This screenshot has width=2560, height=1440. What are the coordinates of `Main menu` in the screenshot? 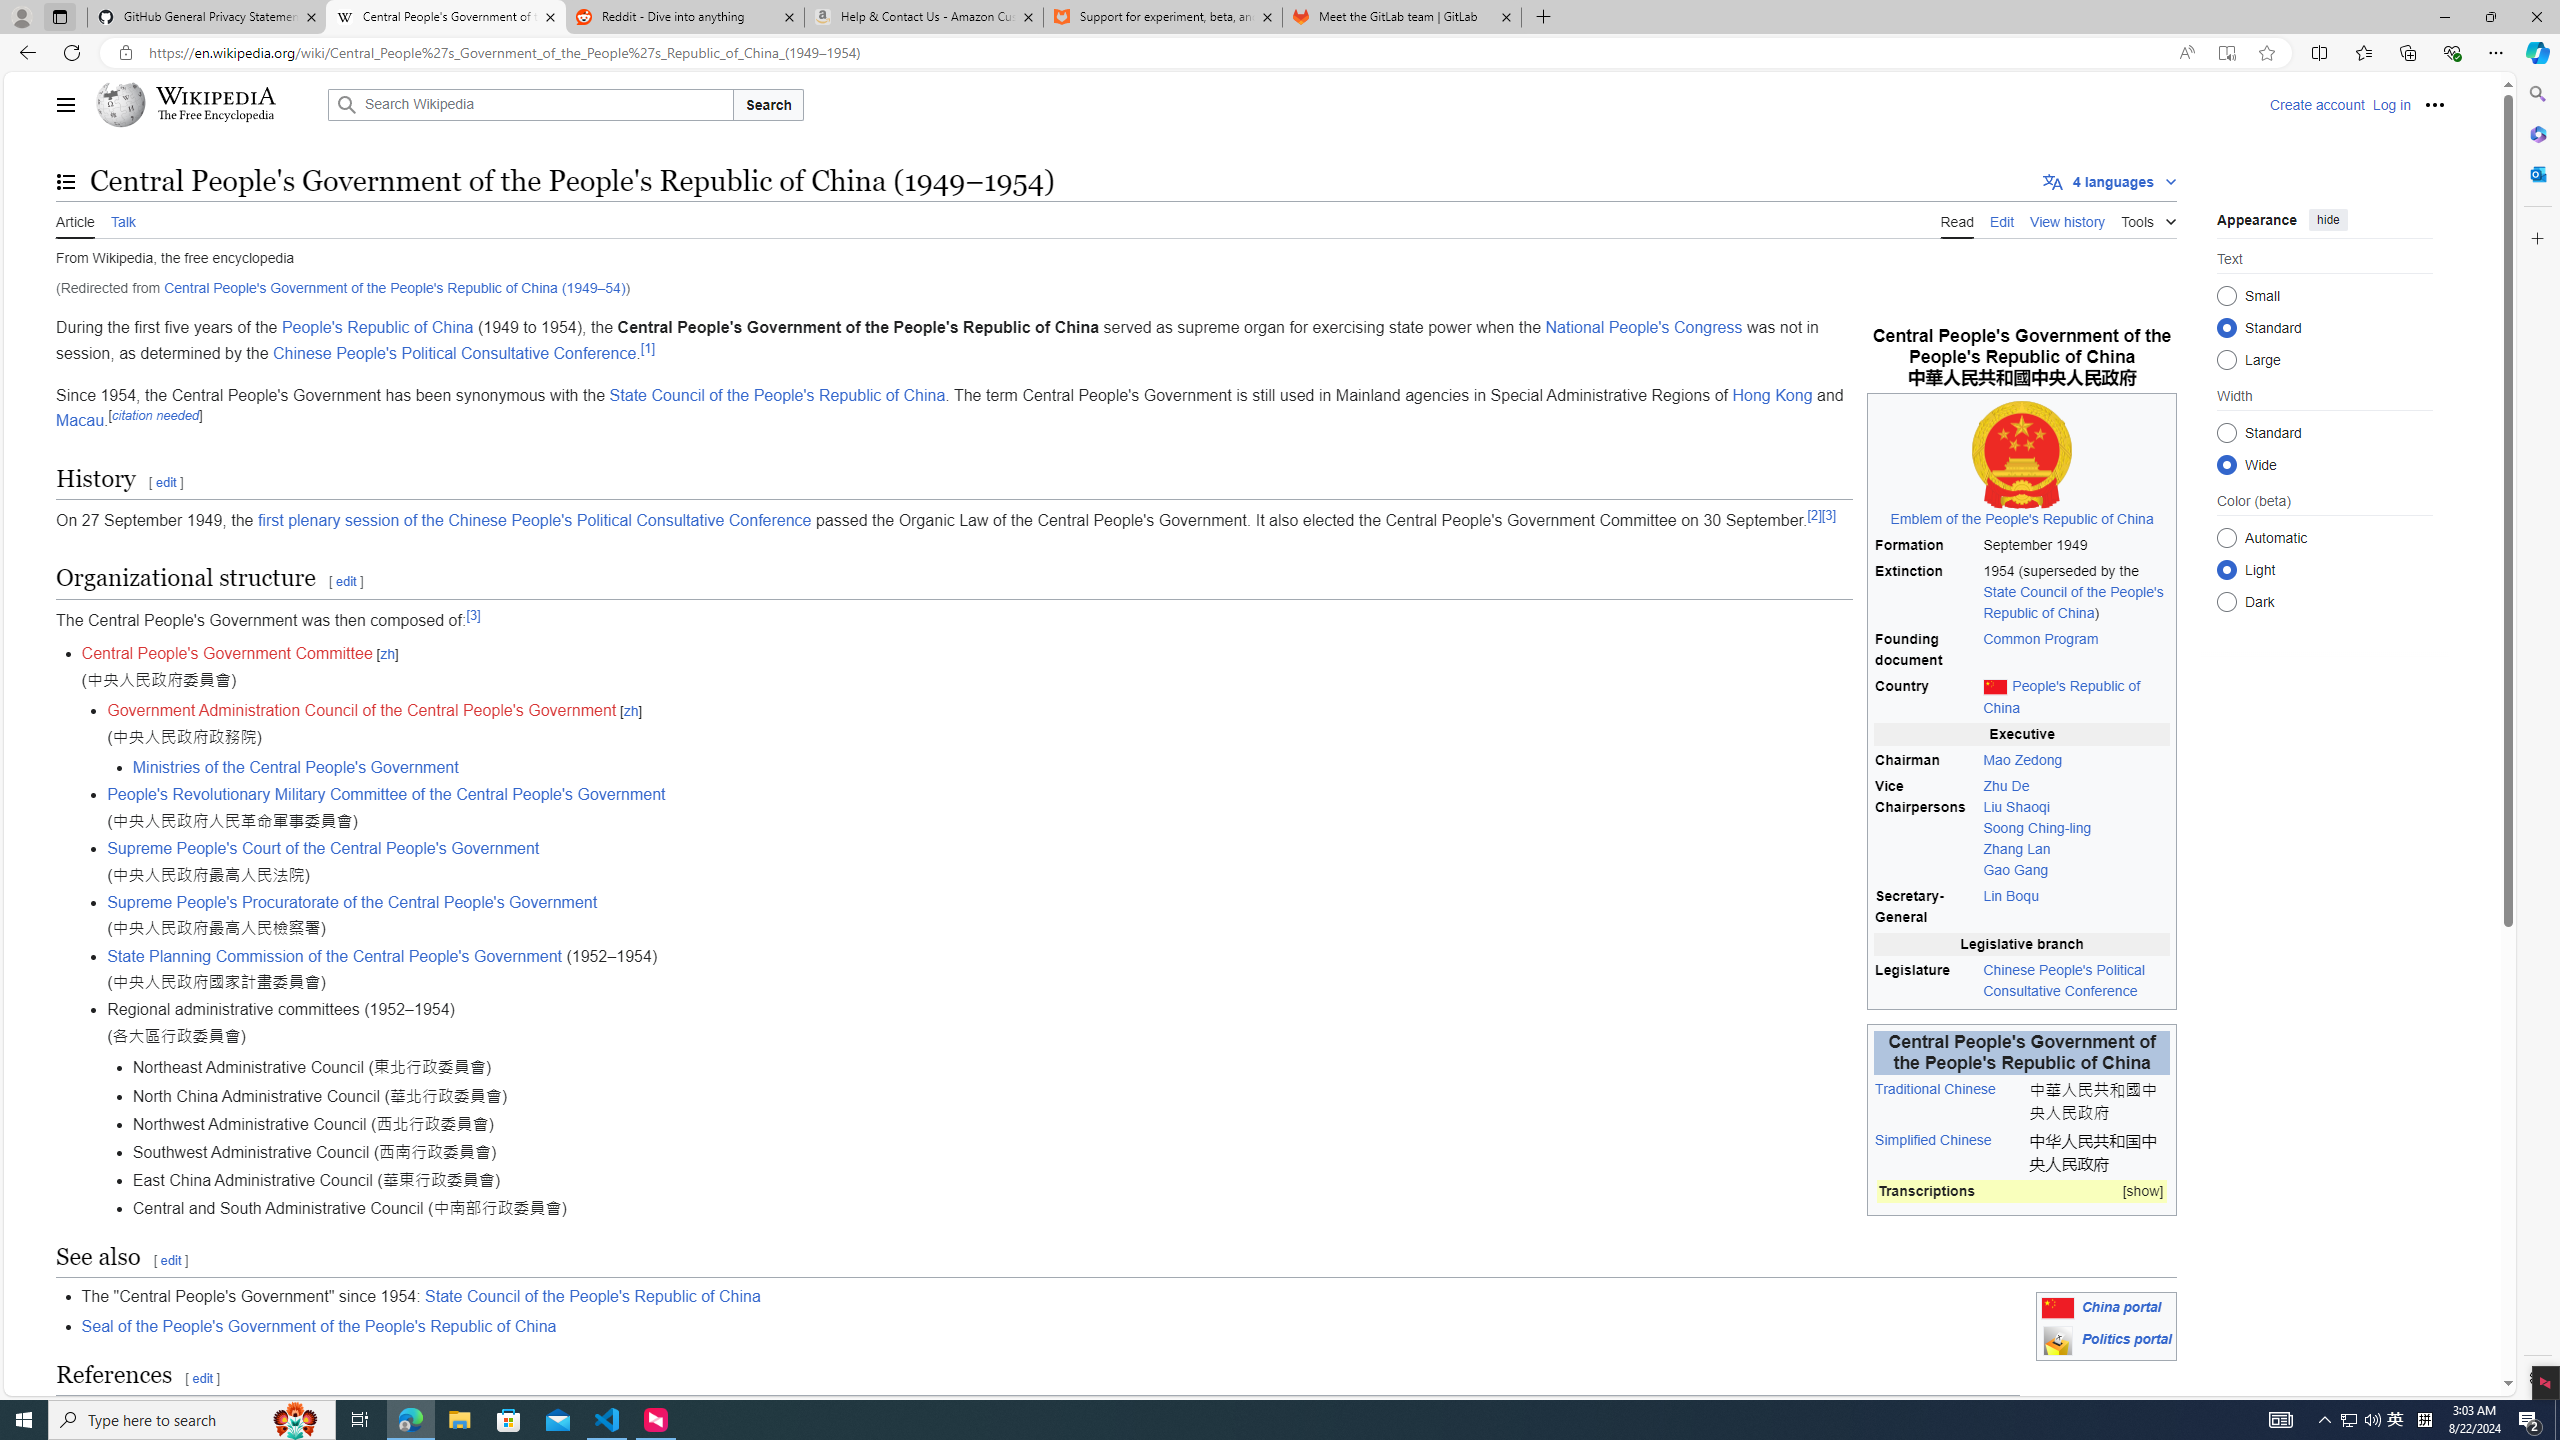 It's located at (66, 104).